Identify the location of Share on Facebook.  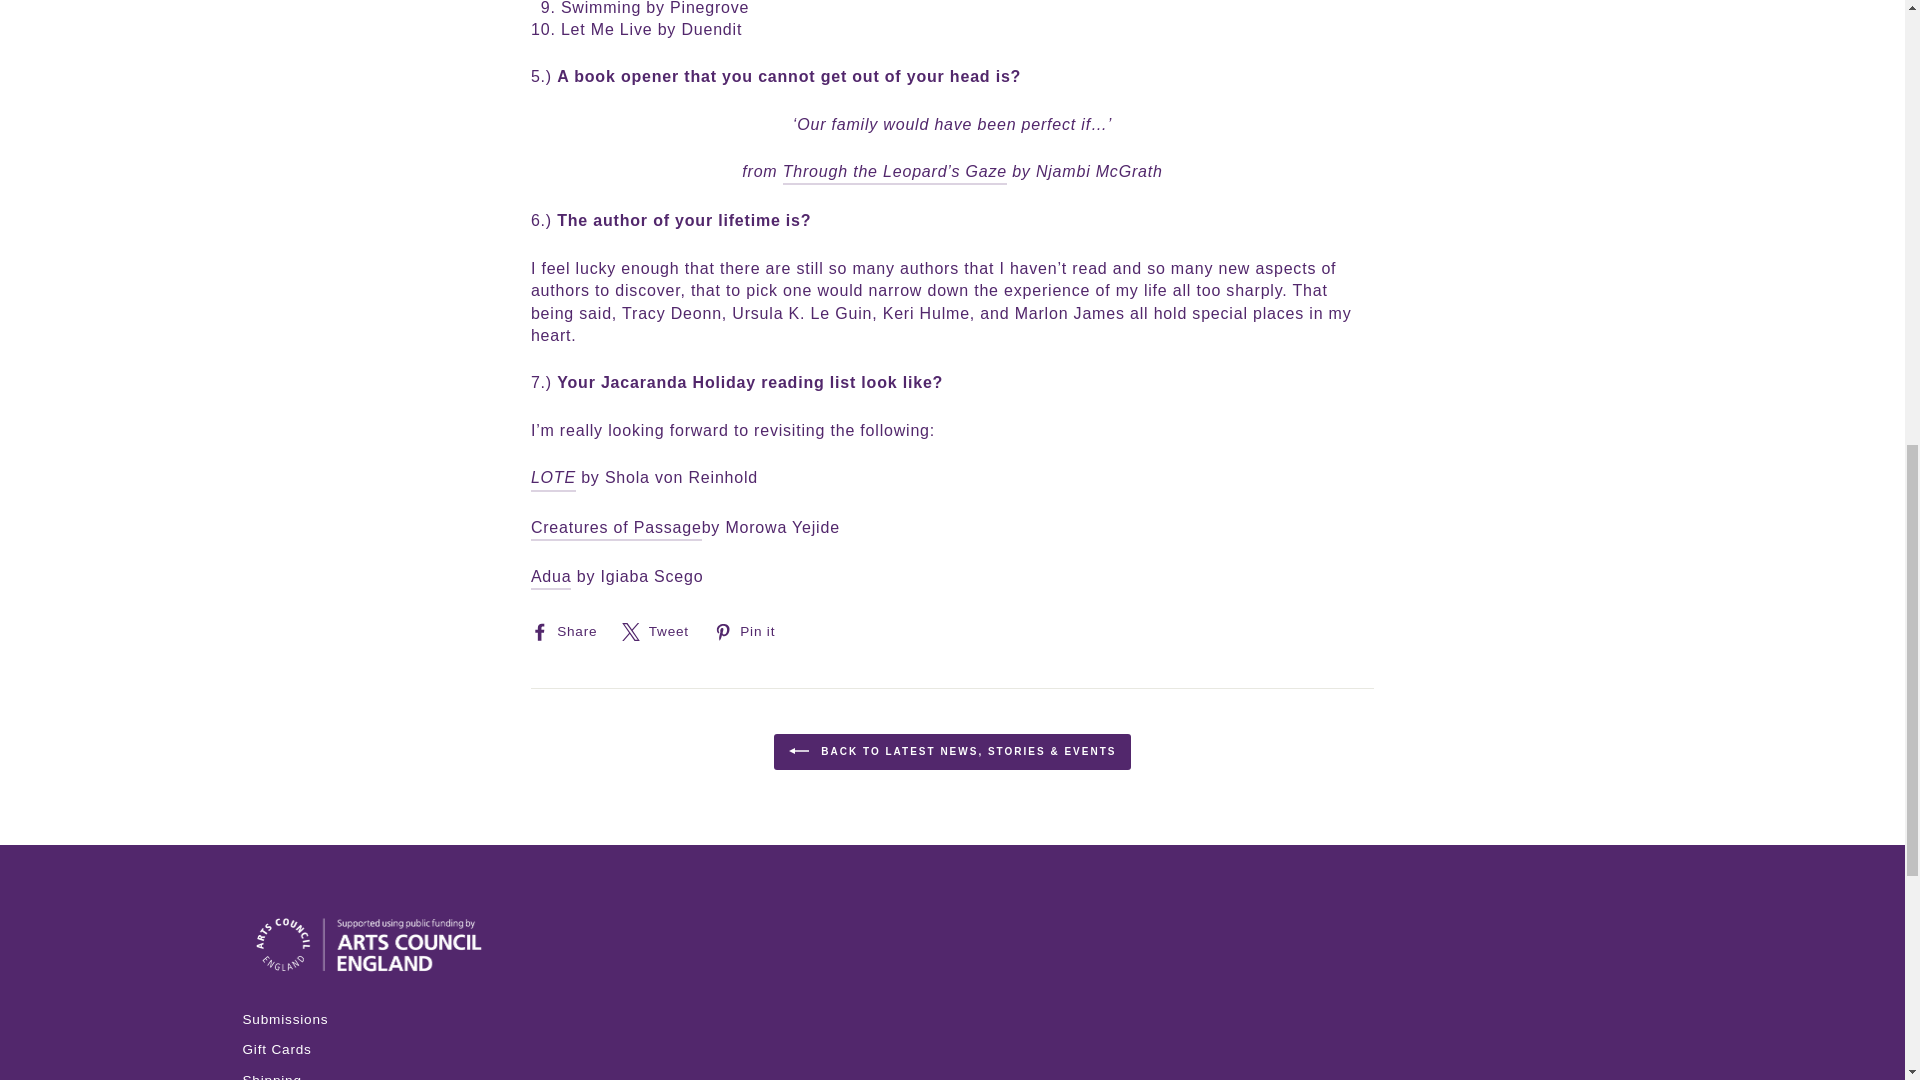
(572, 631).